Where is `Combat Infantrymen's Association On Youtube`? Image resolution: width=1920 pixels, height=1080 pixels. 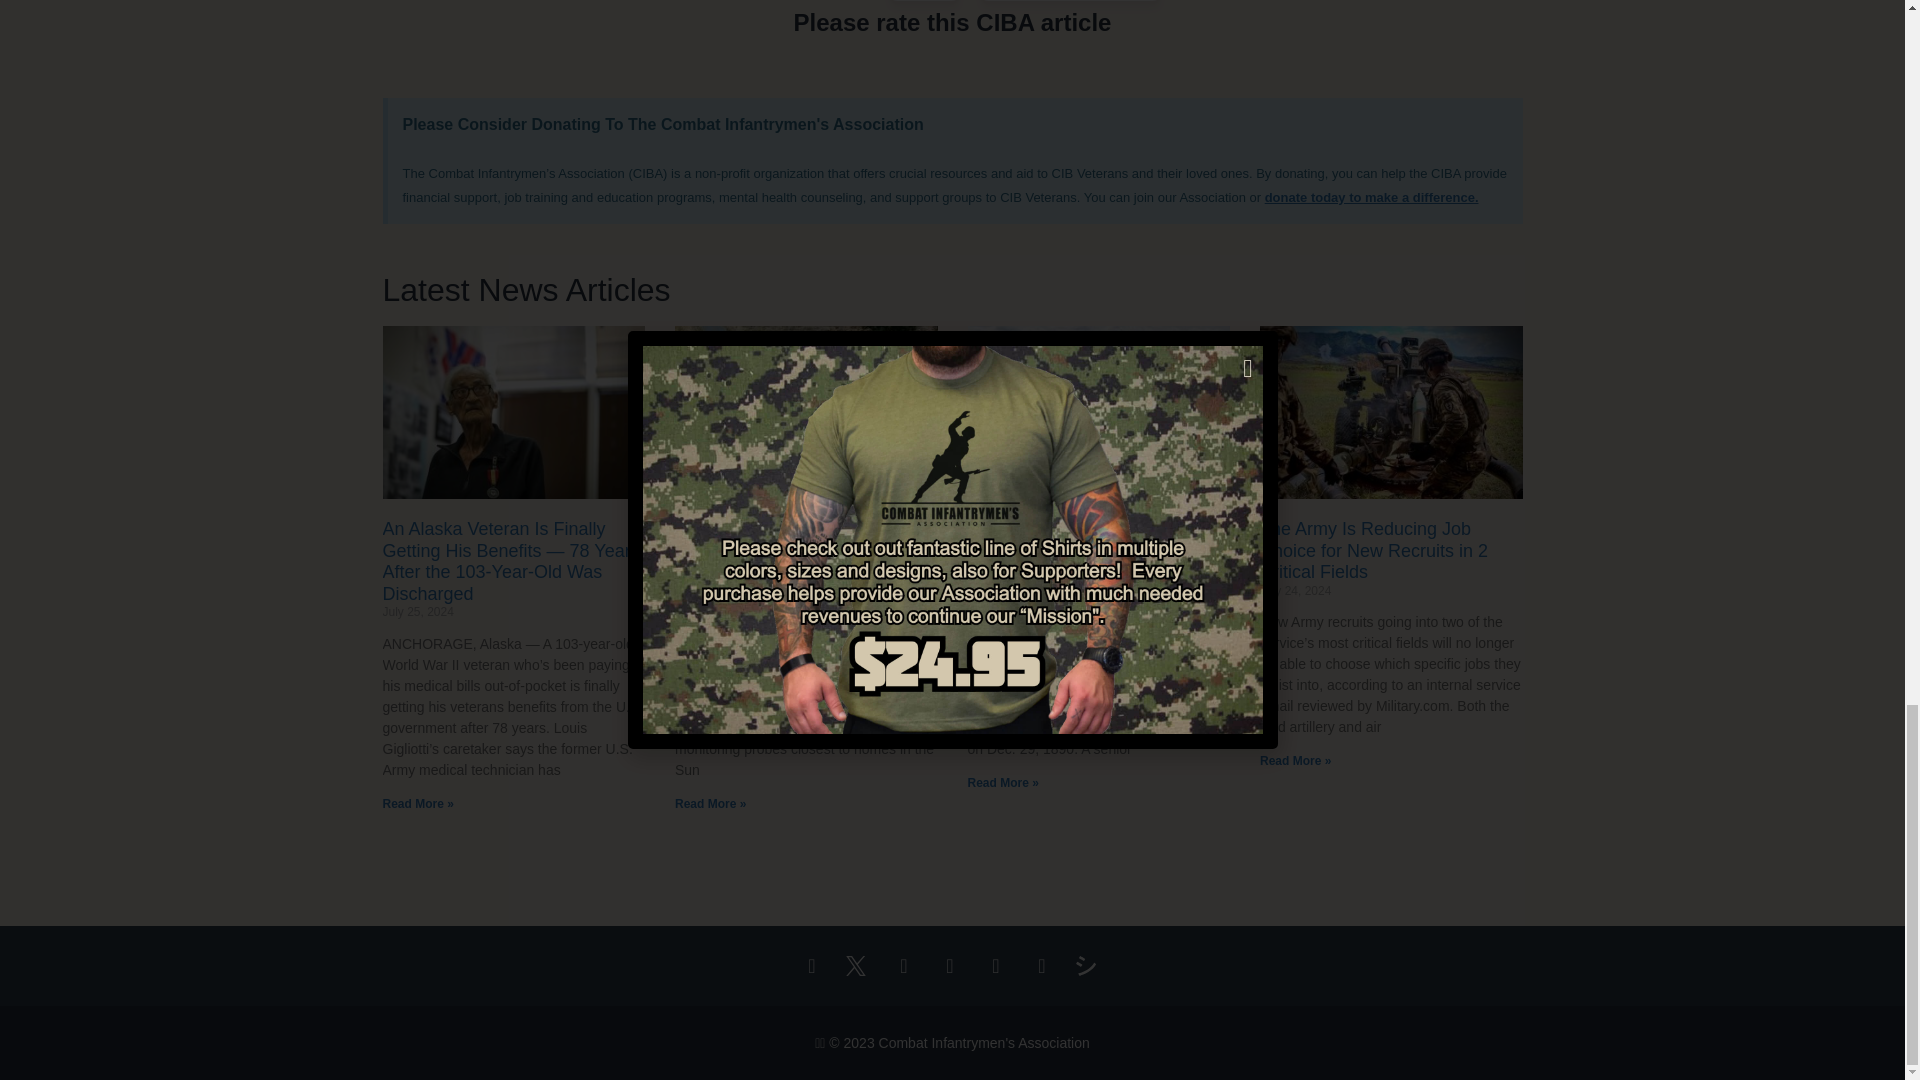 Combat Infantrymen's Association On Youtube is located at coordinates (1044, 966).